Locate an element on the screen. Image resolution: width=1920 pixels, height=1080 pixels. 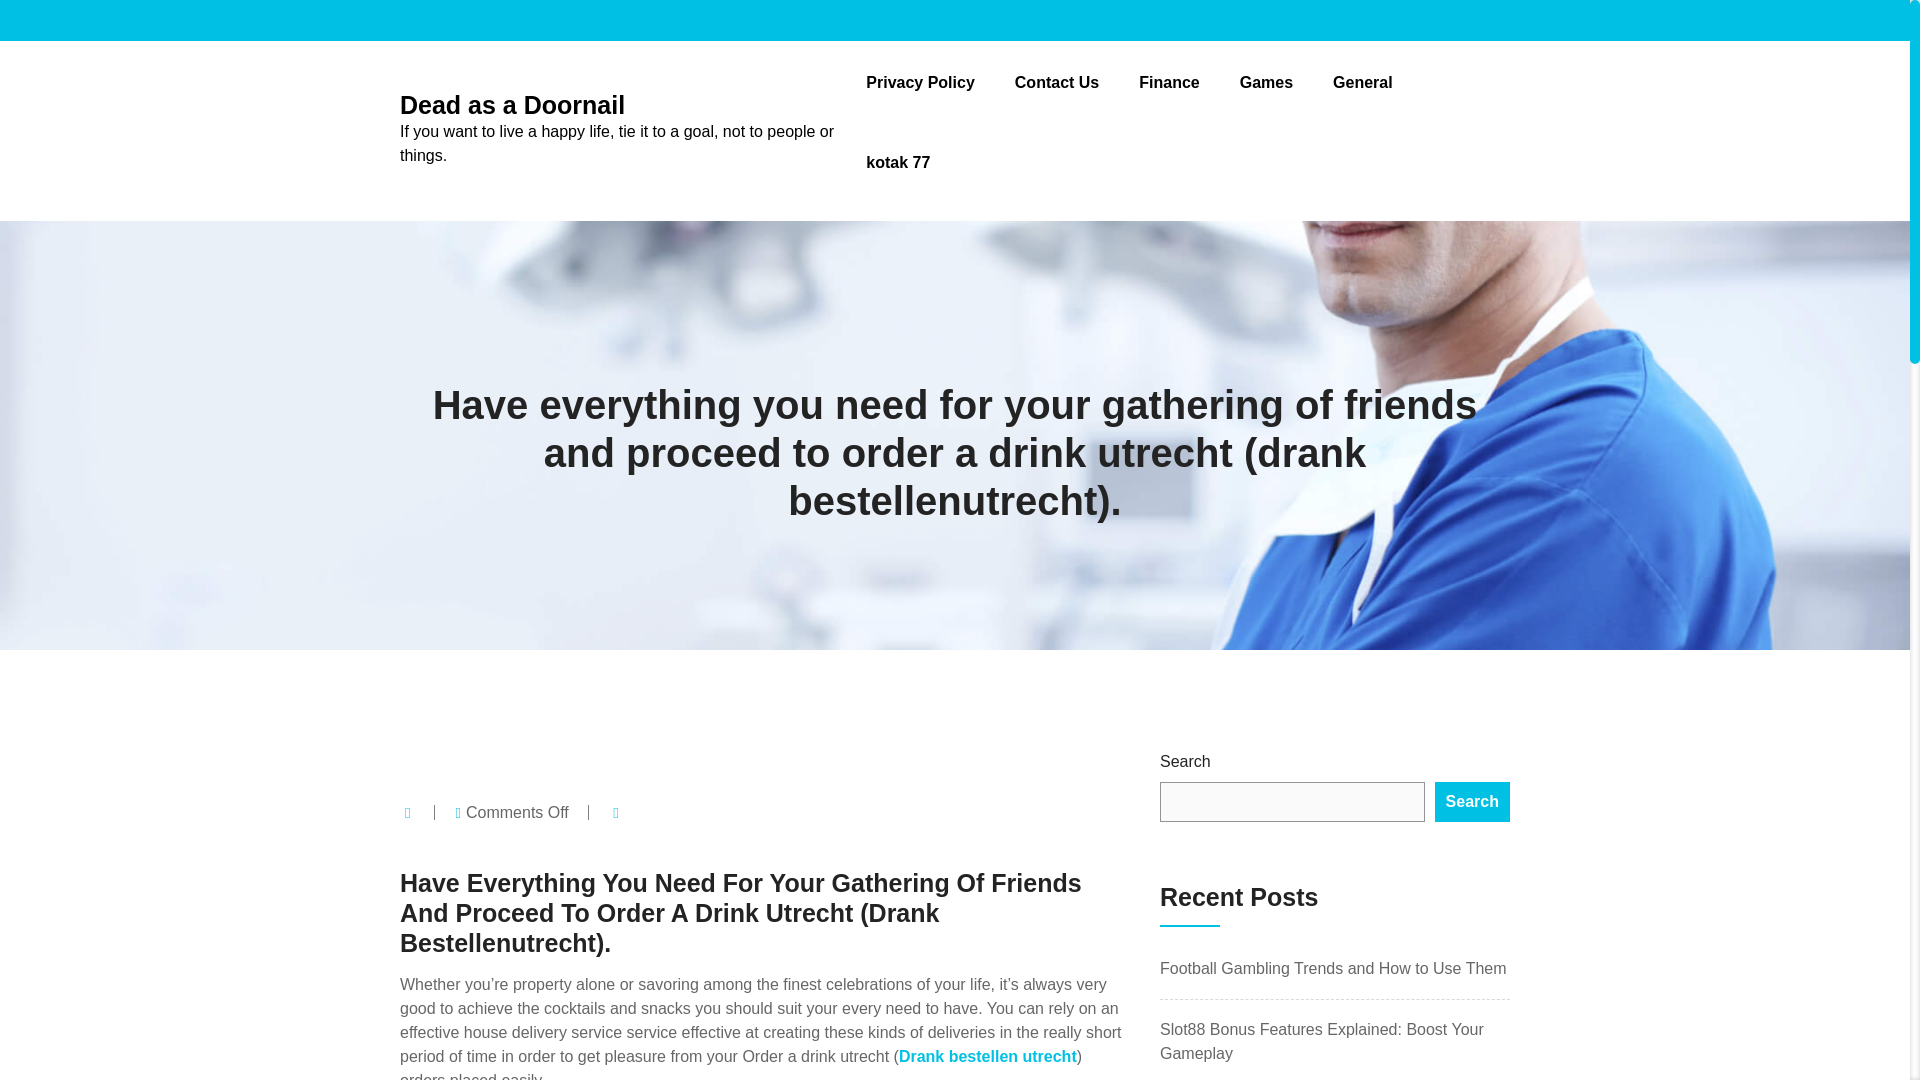
Privacy Policy is located at coordinates (920, 82).